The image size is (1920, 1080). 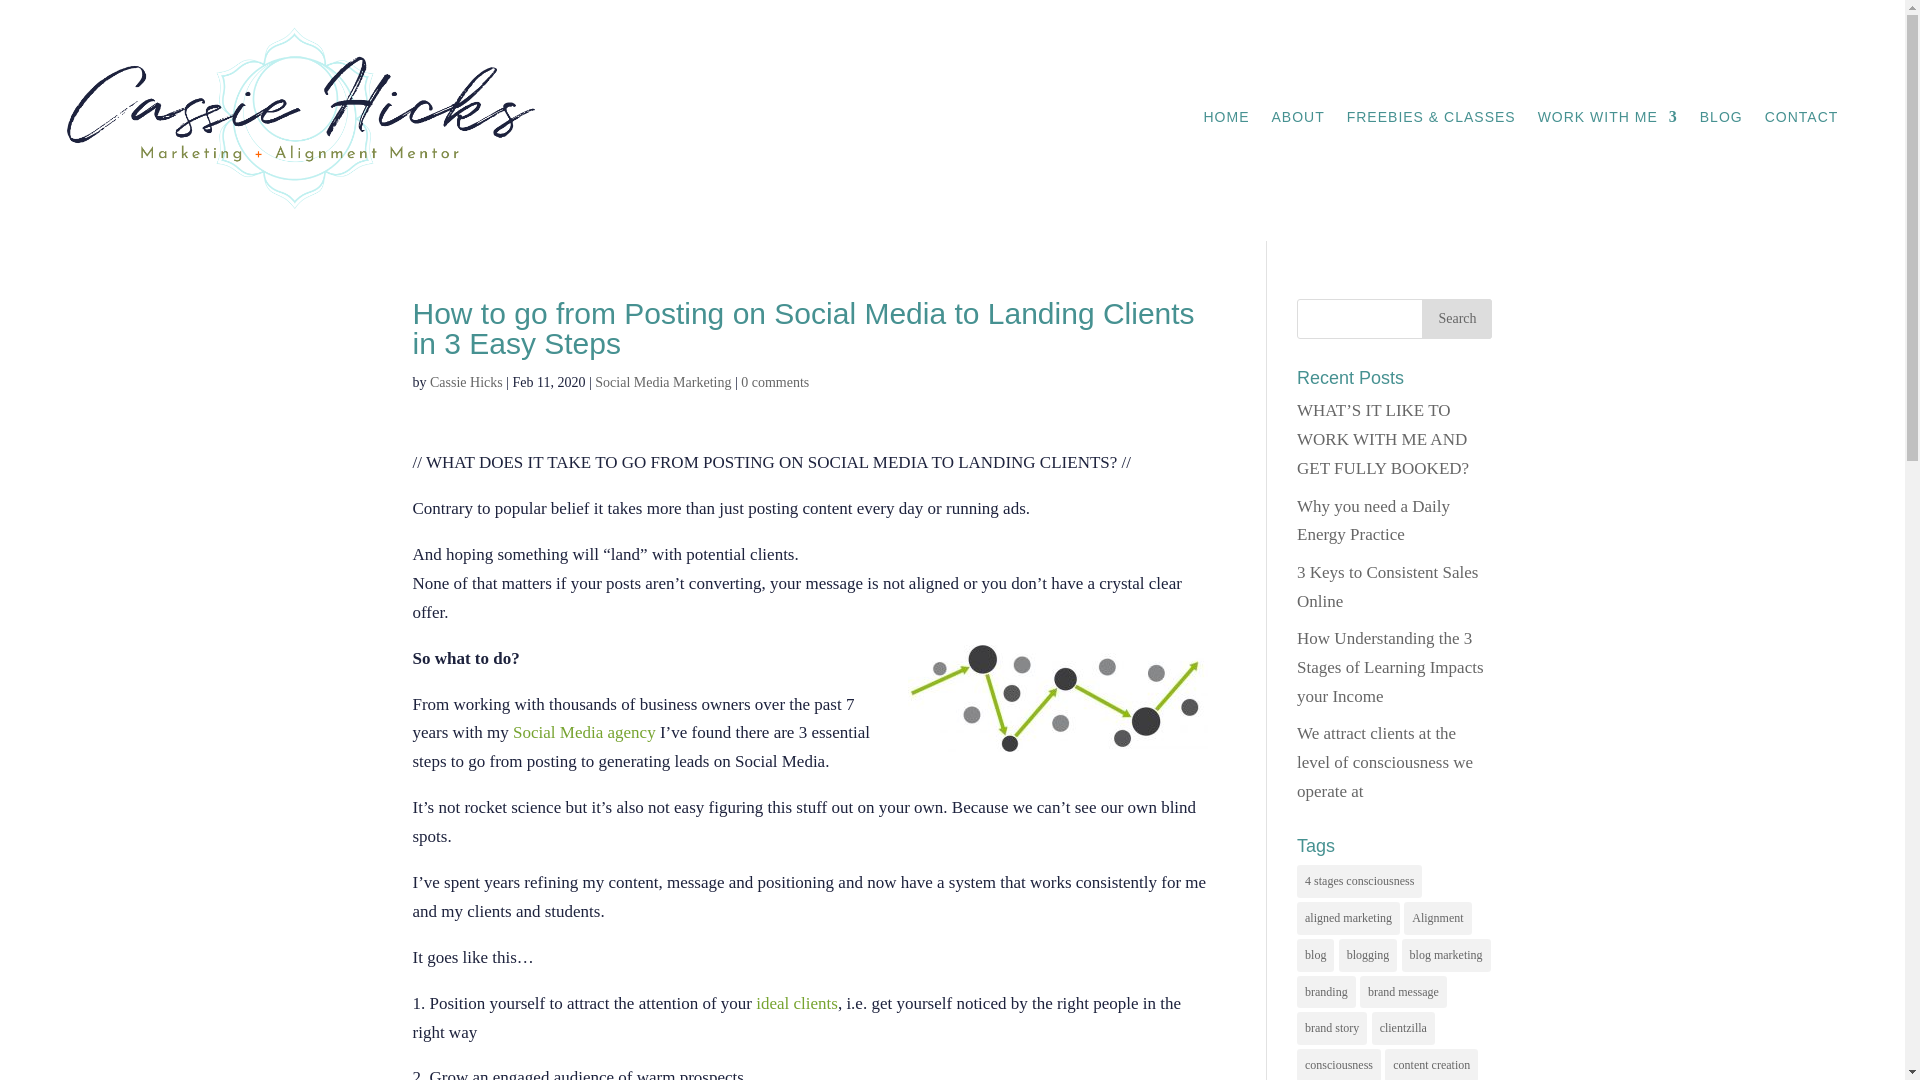 I want to click on HOME, so click(x=1226, y=120).